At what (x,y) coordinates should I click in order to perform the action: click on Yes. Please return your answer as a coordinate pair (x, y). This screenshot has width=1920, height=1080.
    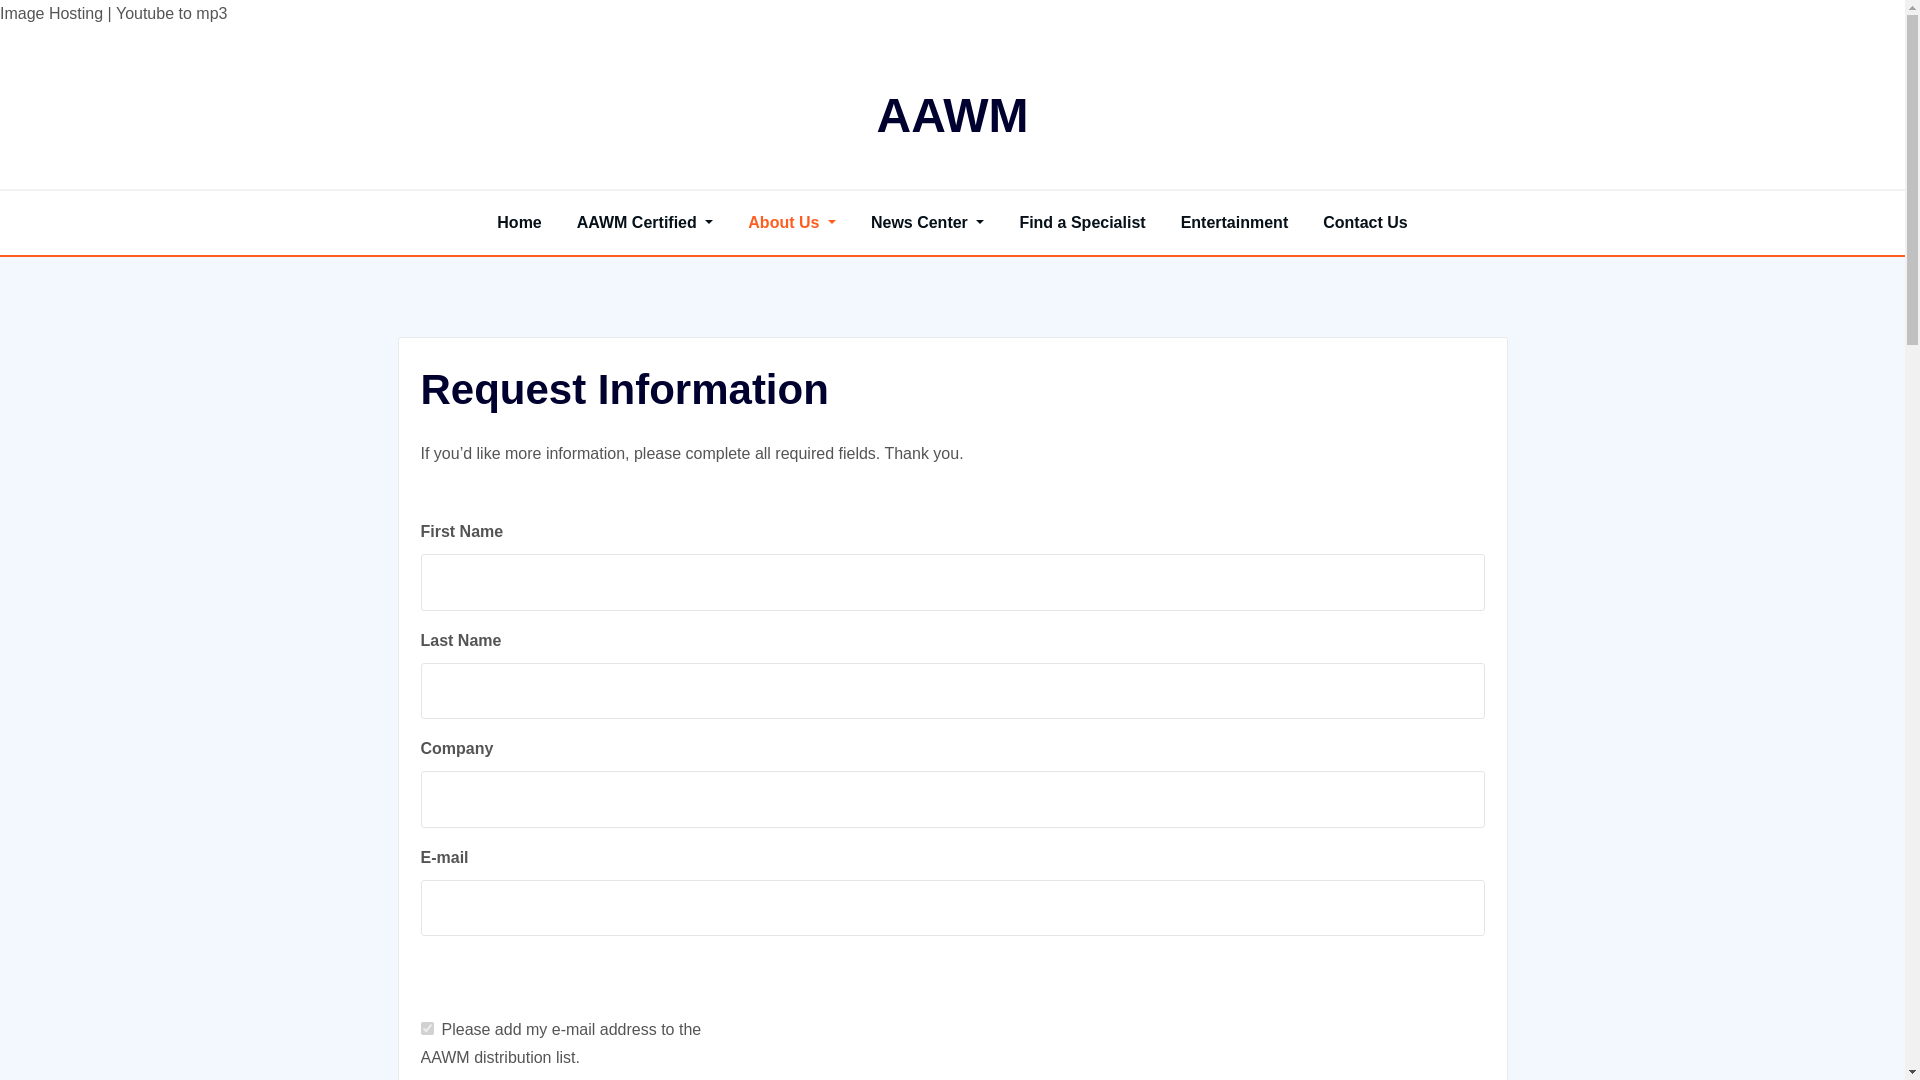
    Looking at the image, I should click on (426, 1028).